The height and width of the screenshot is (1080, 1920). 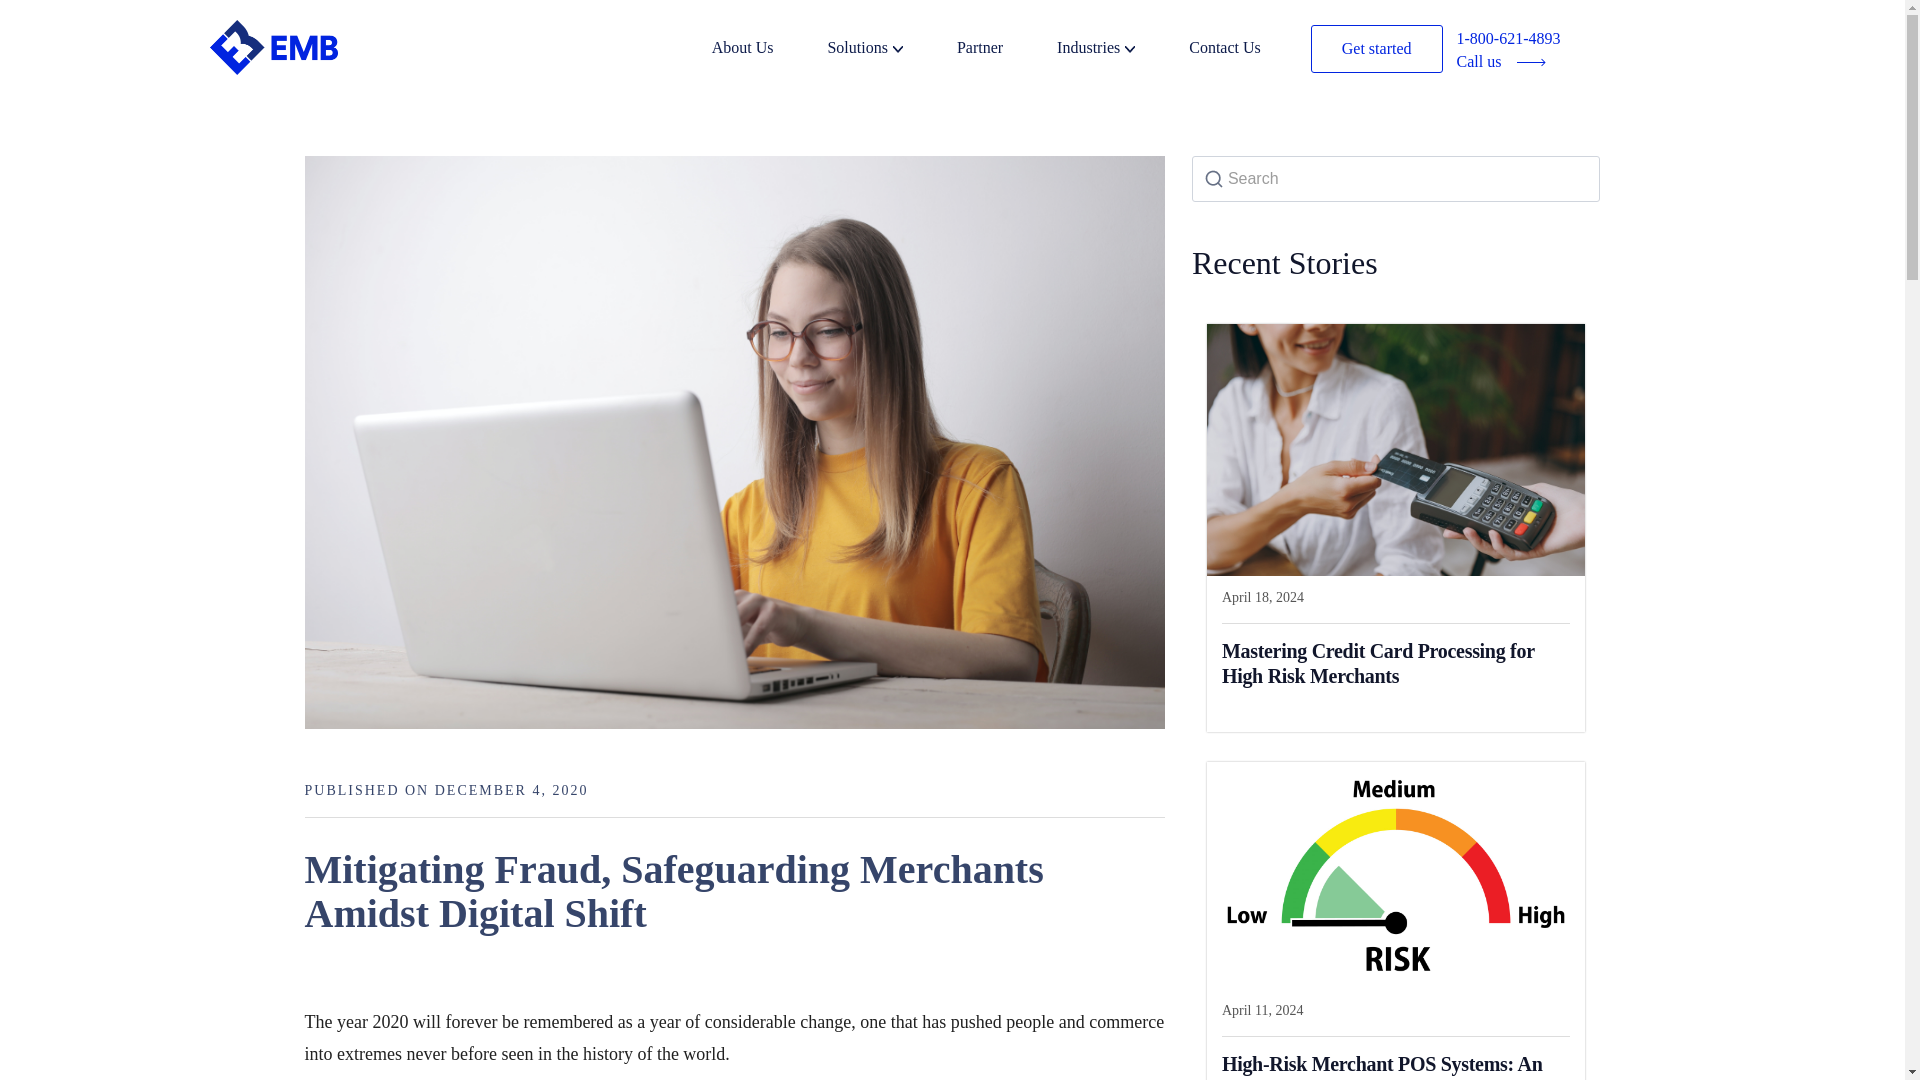 What do you see at coordinates (1004, 50) in the screenshot?
I see `Partner` at bounding box center [1004, 50].